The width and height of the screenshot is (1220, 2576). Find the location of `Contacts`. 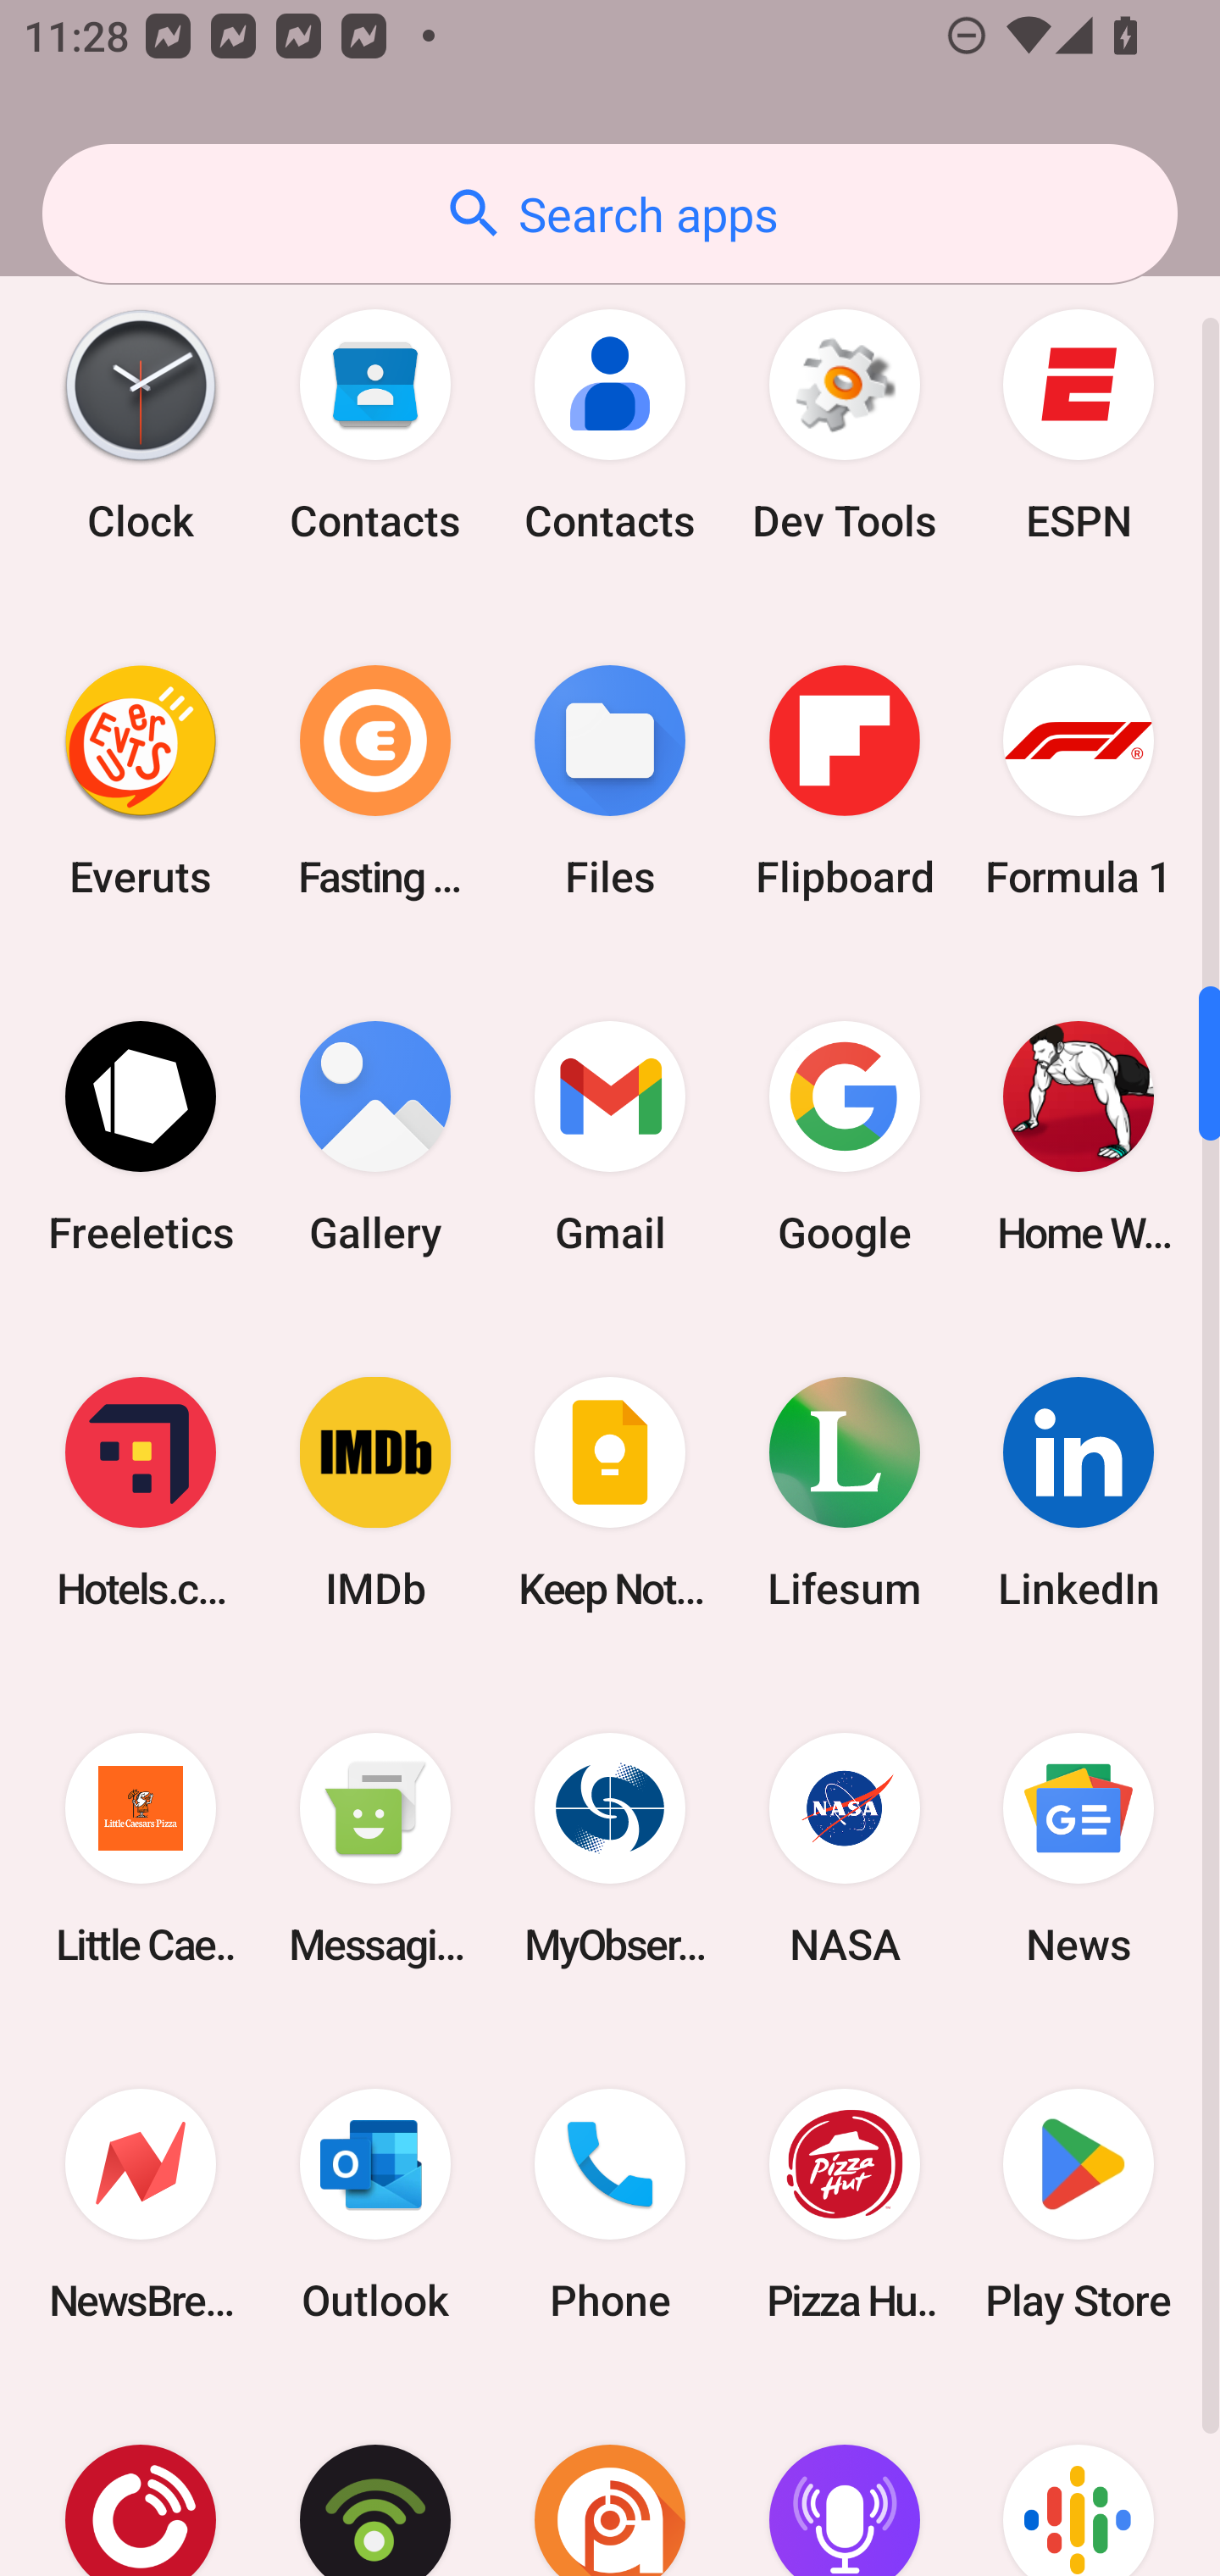

Contacts is located at coordinates (375, 425).